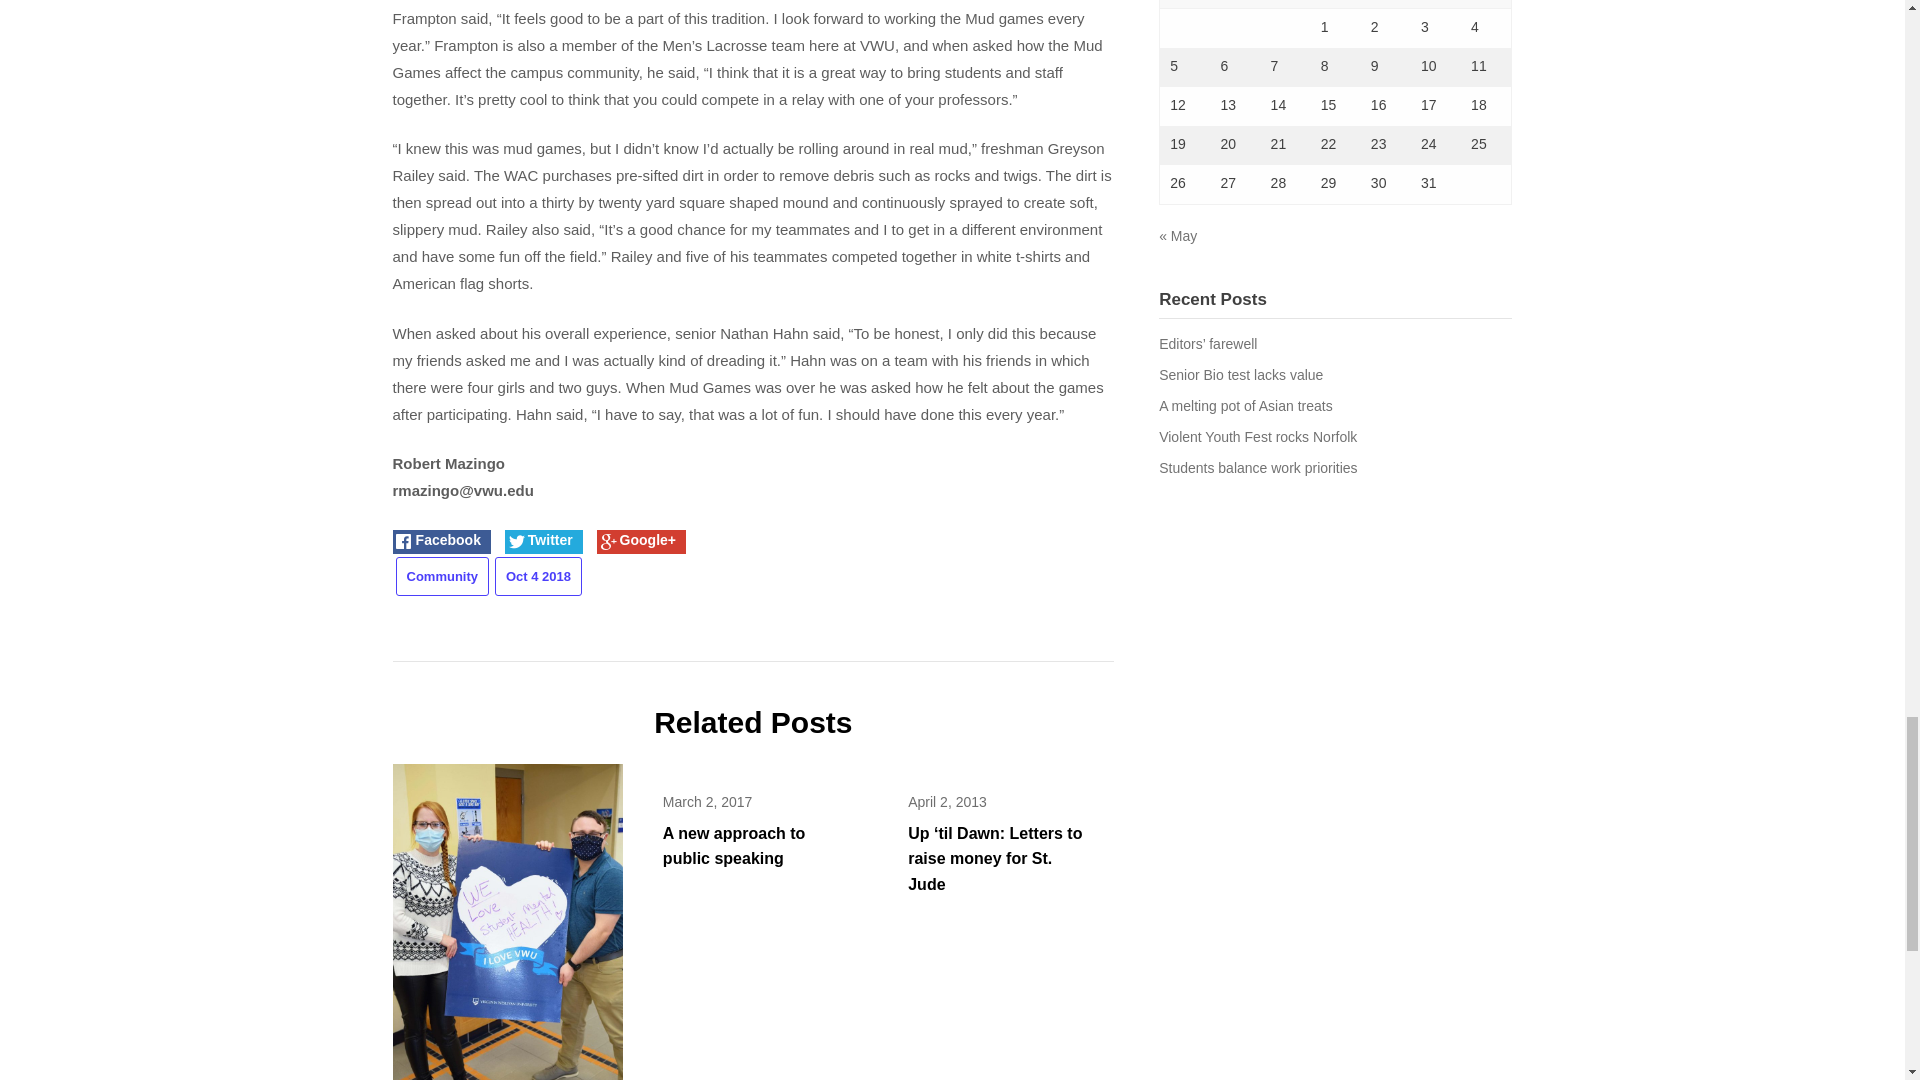 The height and width of the screenshot is (1080, 1920). What do you see at coordinates (1436, 4) in the screenshot?
I see `Saturday` at bounding box center [1436, 4].